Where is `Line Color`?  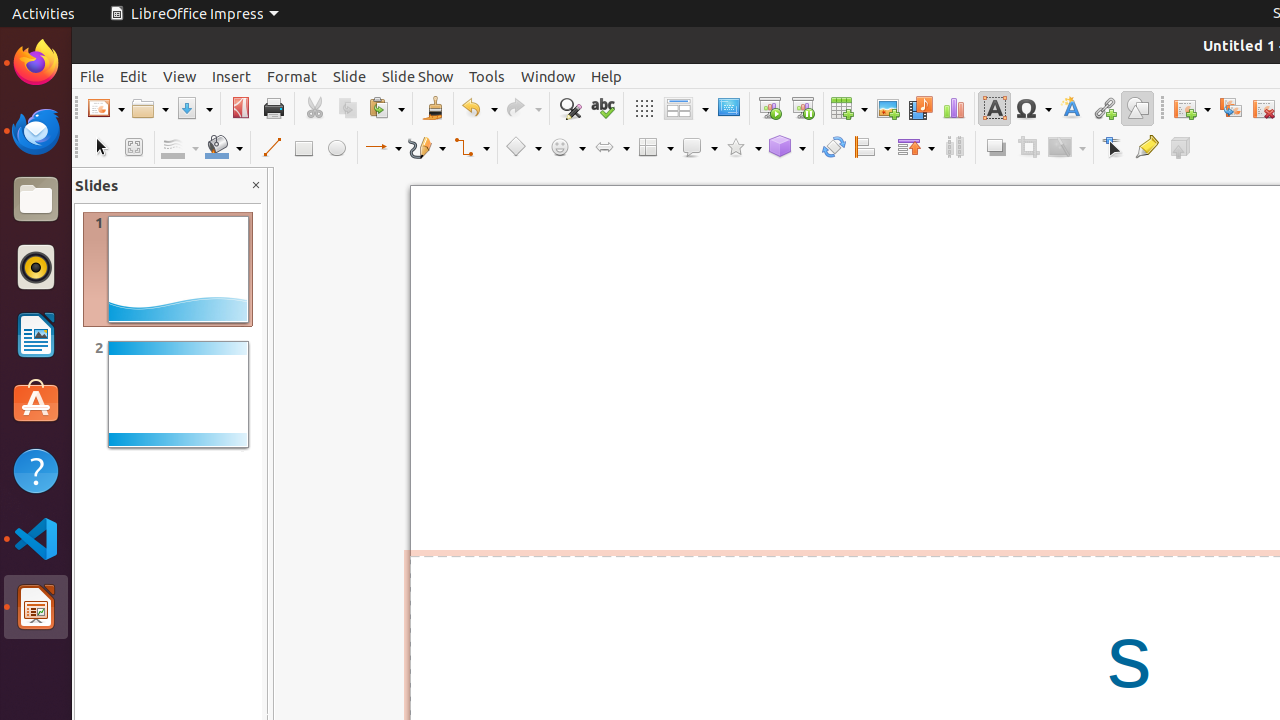
Line Color is located at coordinates (180, 148).